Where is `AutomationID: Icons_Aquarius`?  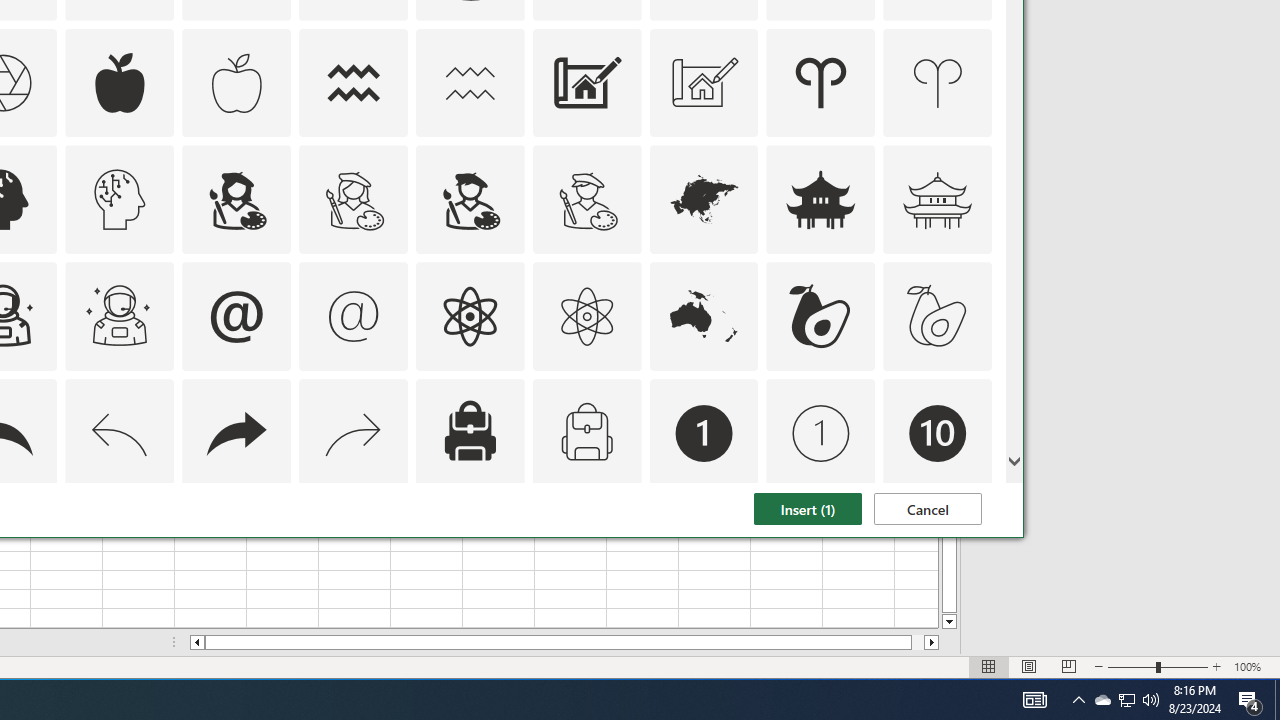 AutomationID: Icons_Aquarius is located at coordinates (354, 82).